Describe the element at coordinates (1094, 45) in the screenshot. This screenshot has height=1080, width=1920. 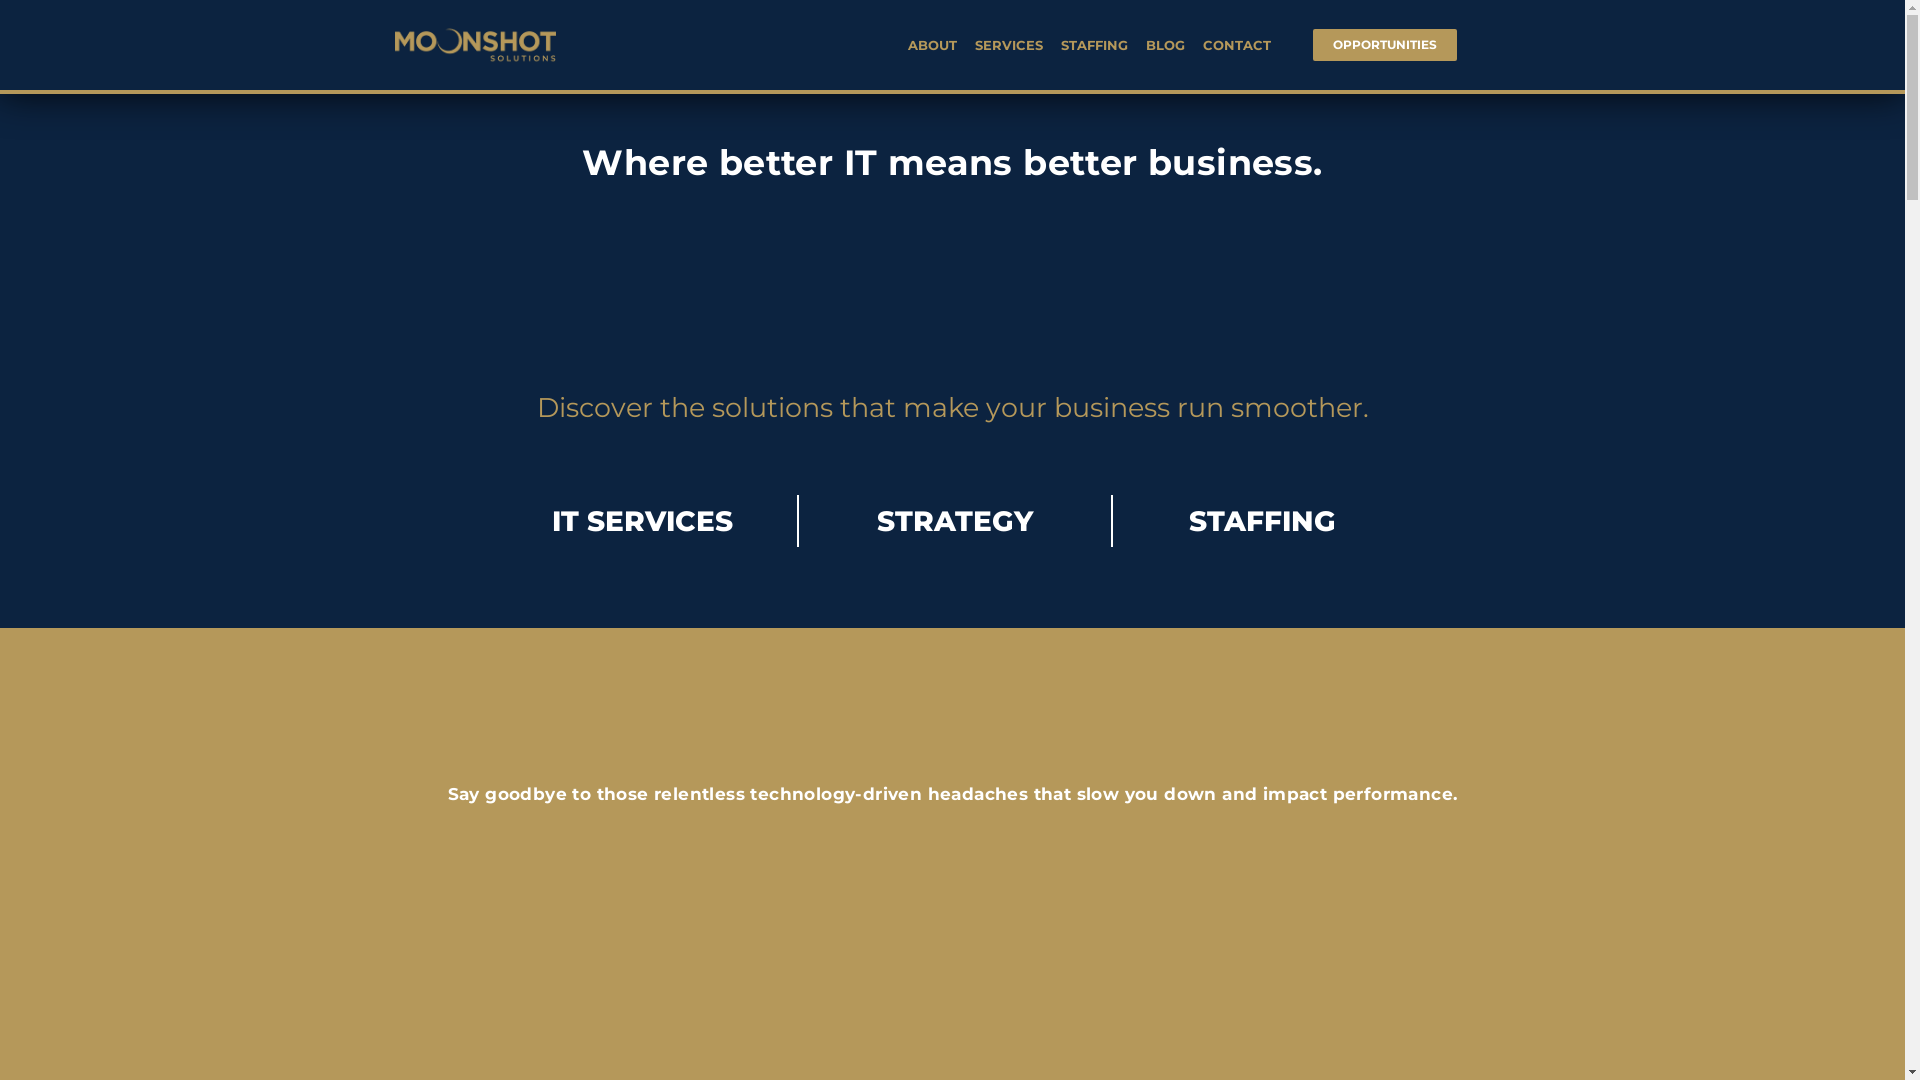
I see `STAFFING` at that location.